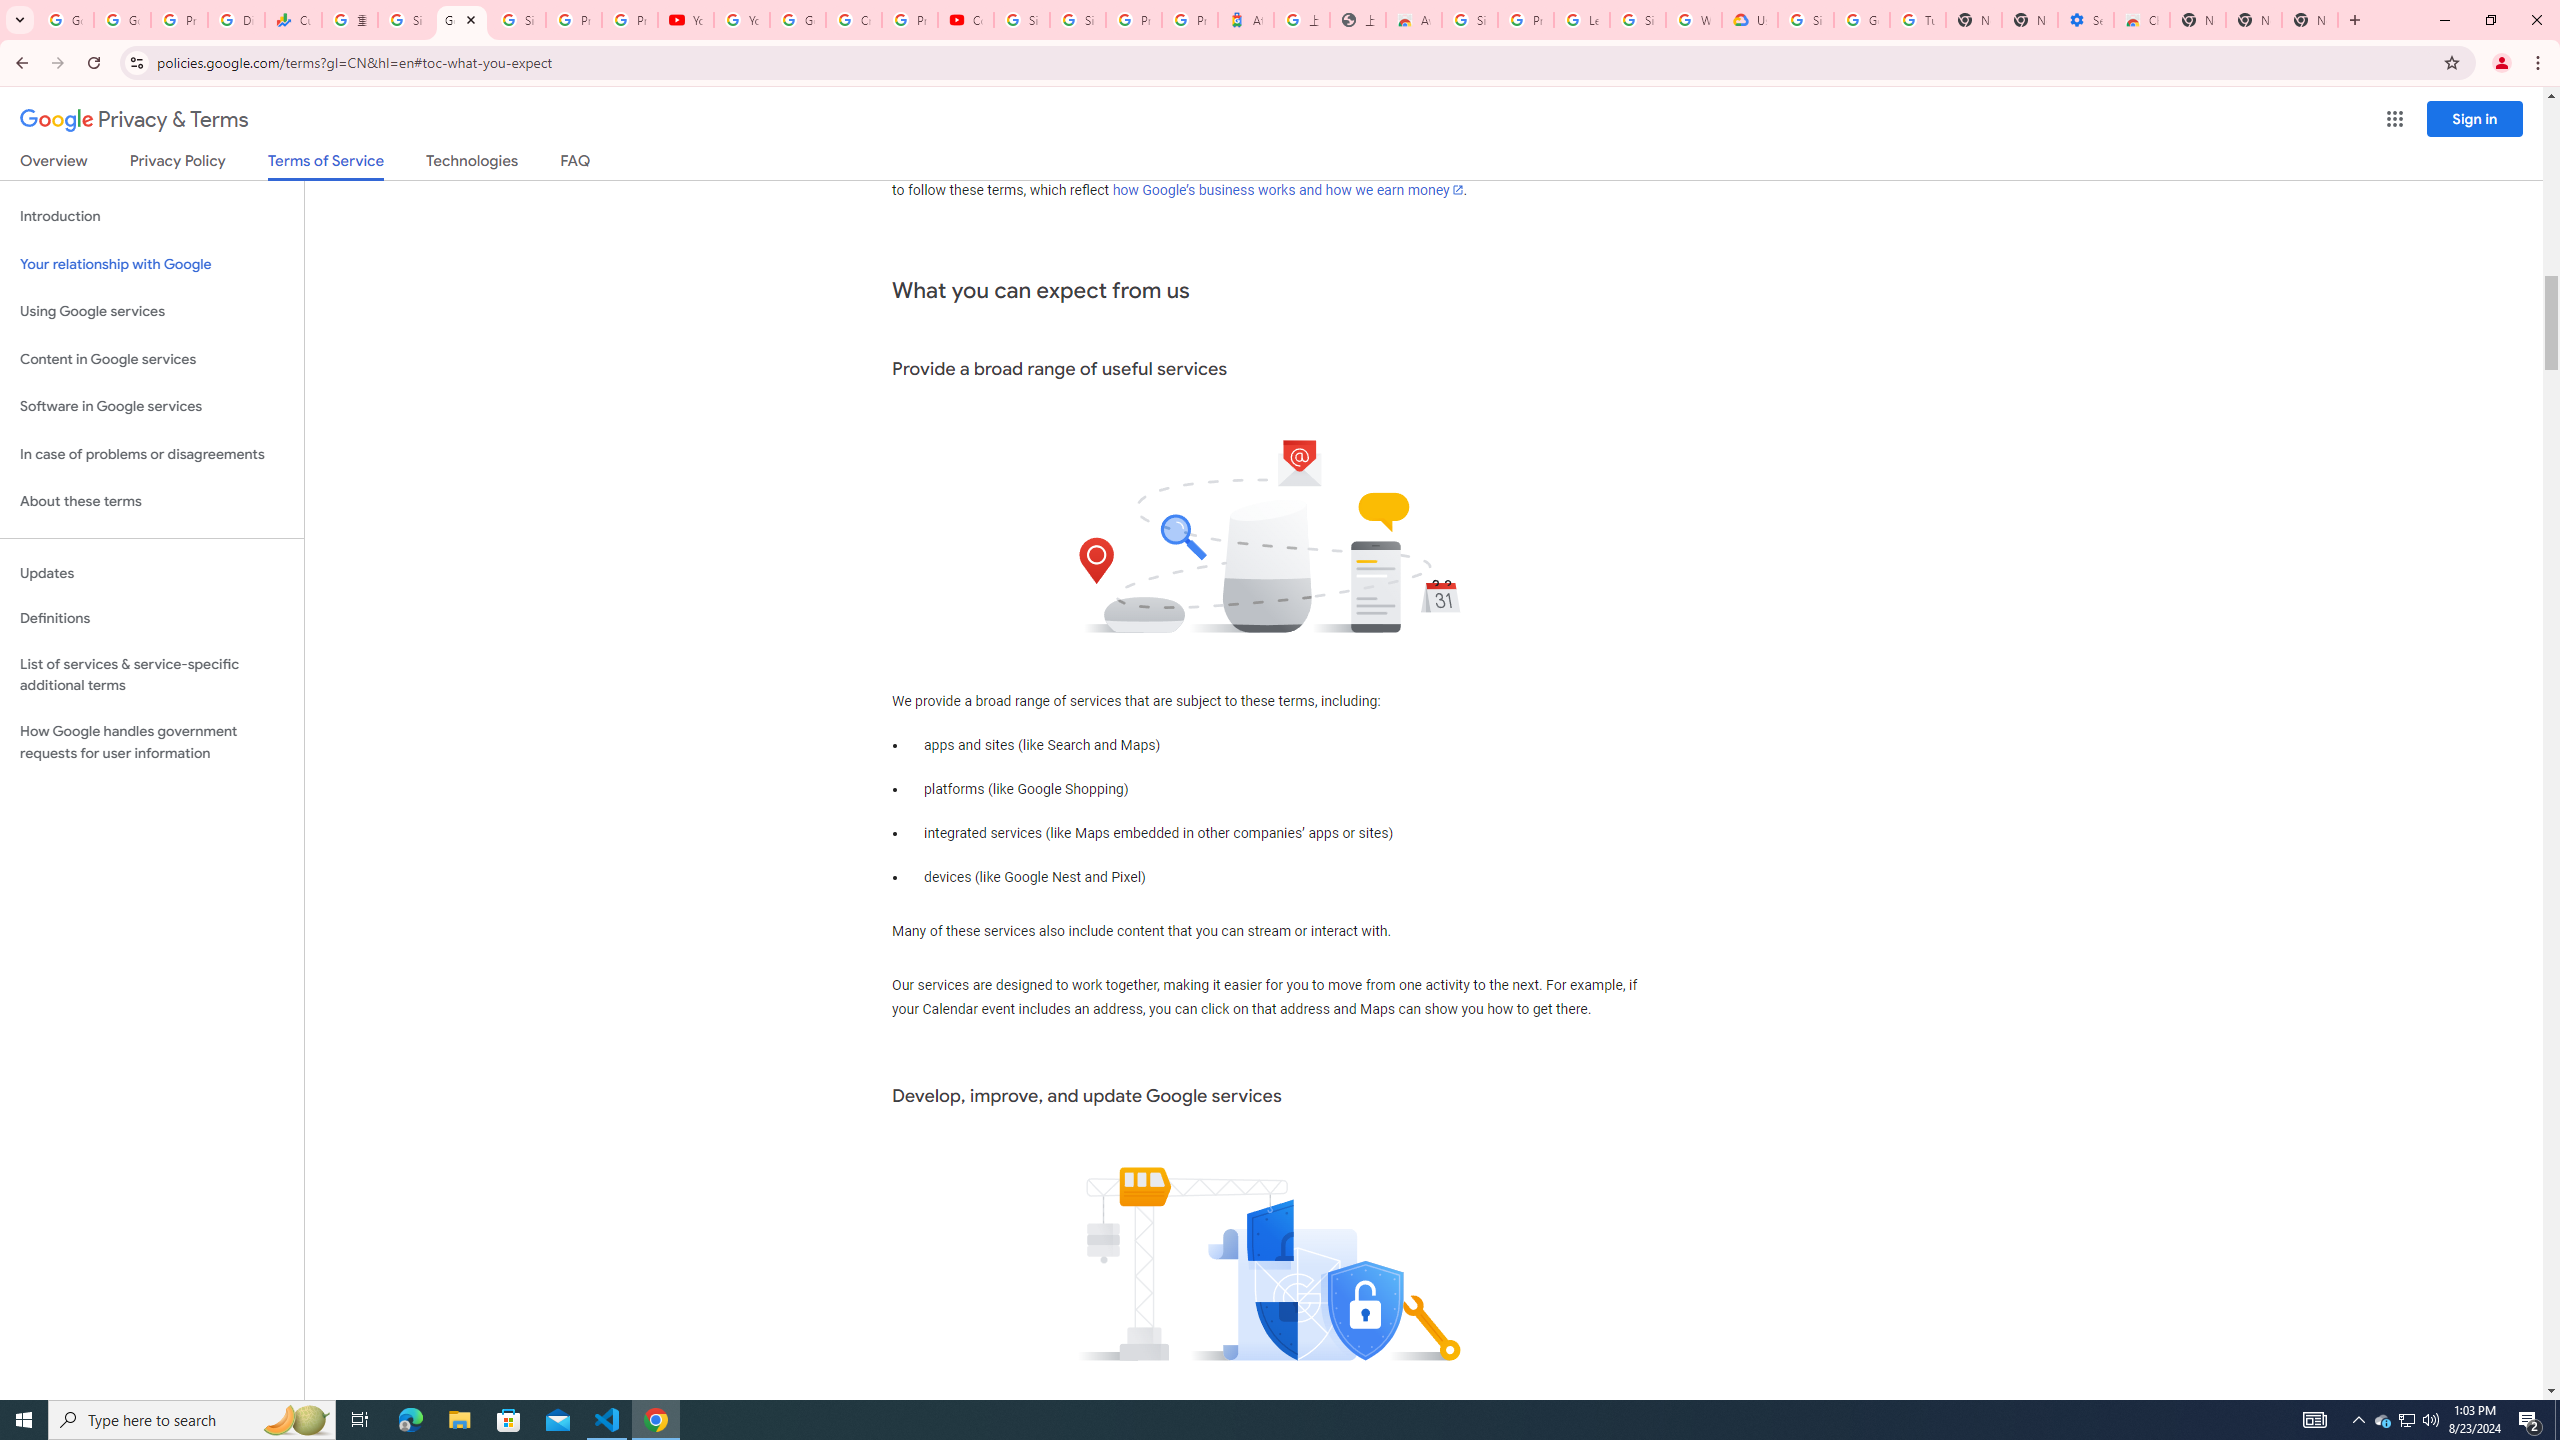 This screenshot has width=2560, height=1440. Describe the element at coordinates (1538, 166) in the screenshot. I see `services` at that location.